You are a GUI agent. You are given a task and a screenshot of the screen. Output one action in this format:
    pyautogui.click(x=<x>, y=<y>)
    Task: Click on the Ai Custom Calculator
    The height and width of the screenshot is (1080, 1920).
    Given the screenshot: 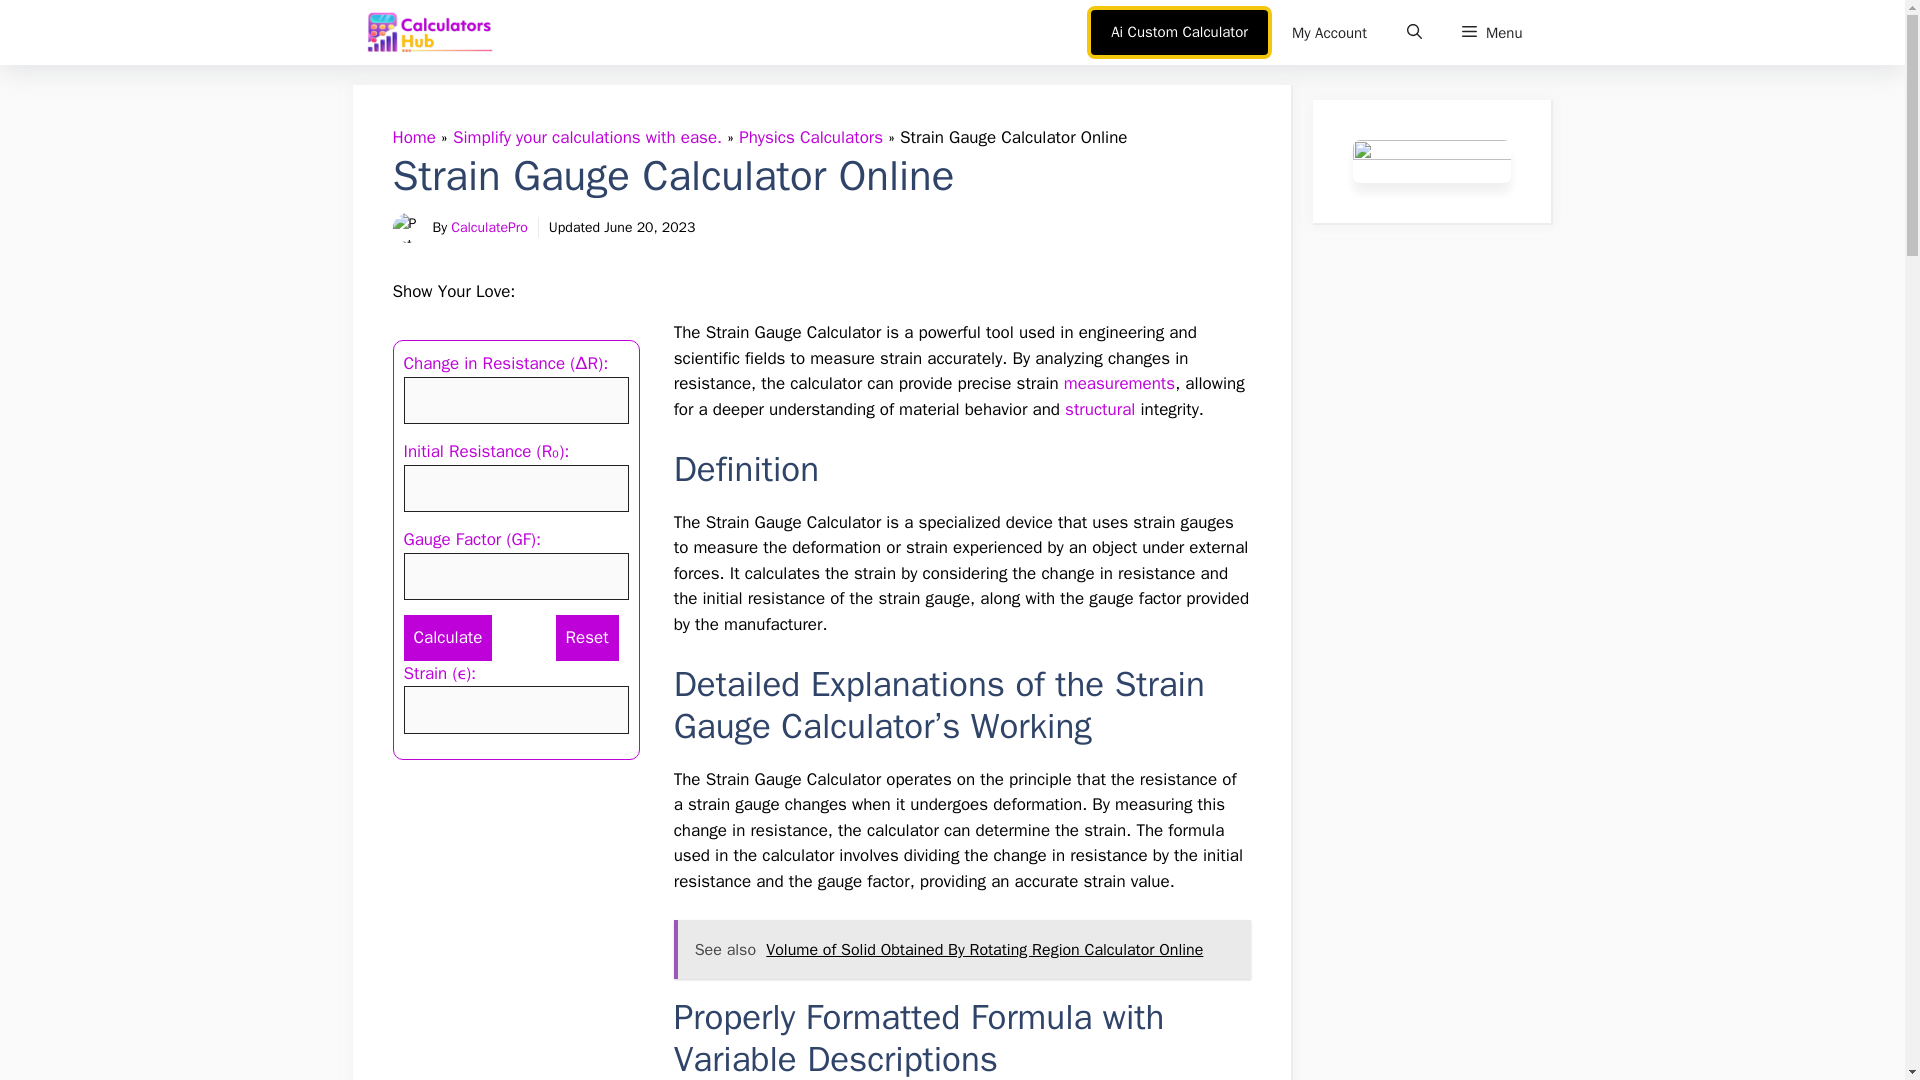 What is the action you would take?
    pyautogui.click(x=1178, y=32)
    